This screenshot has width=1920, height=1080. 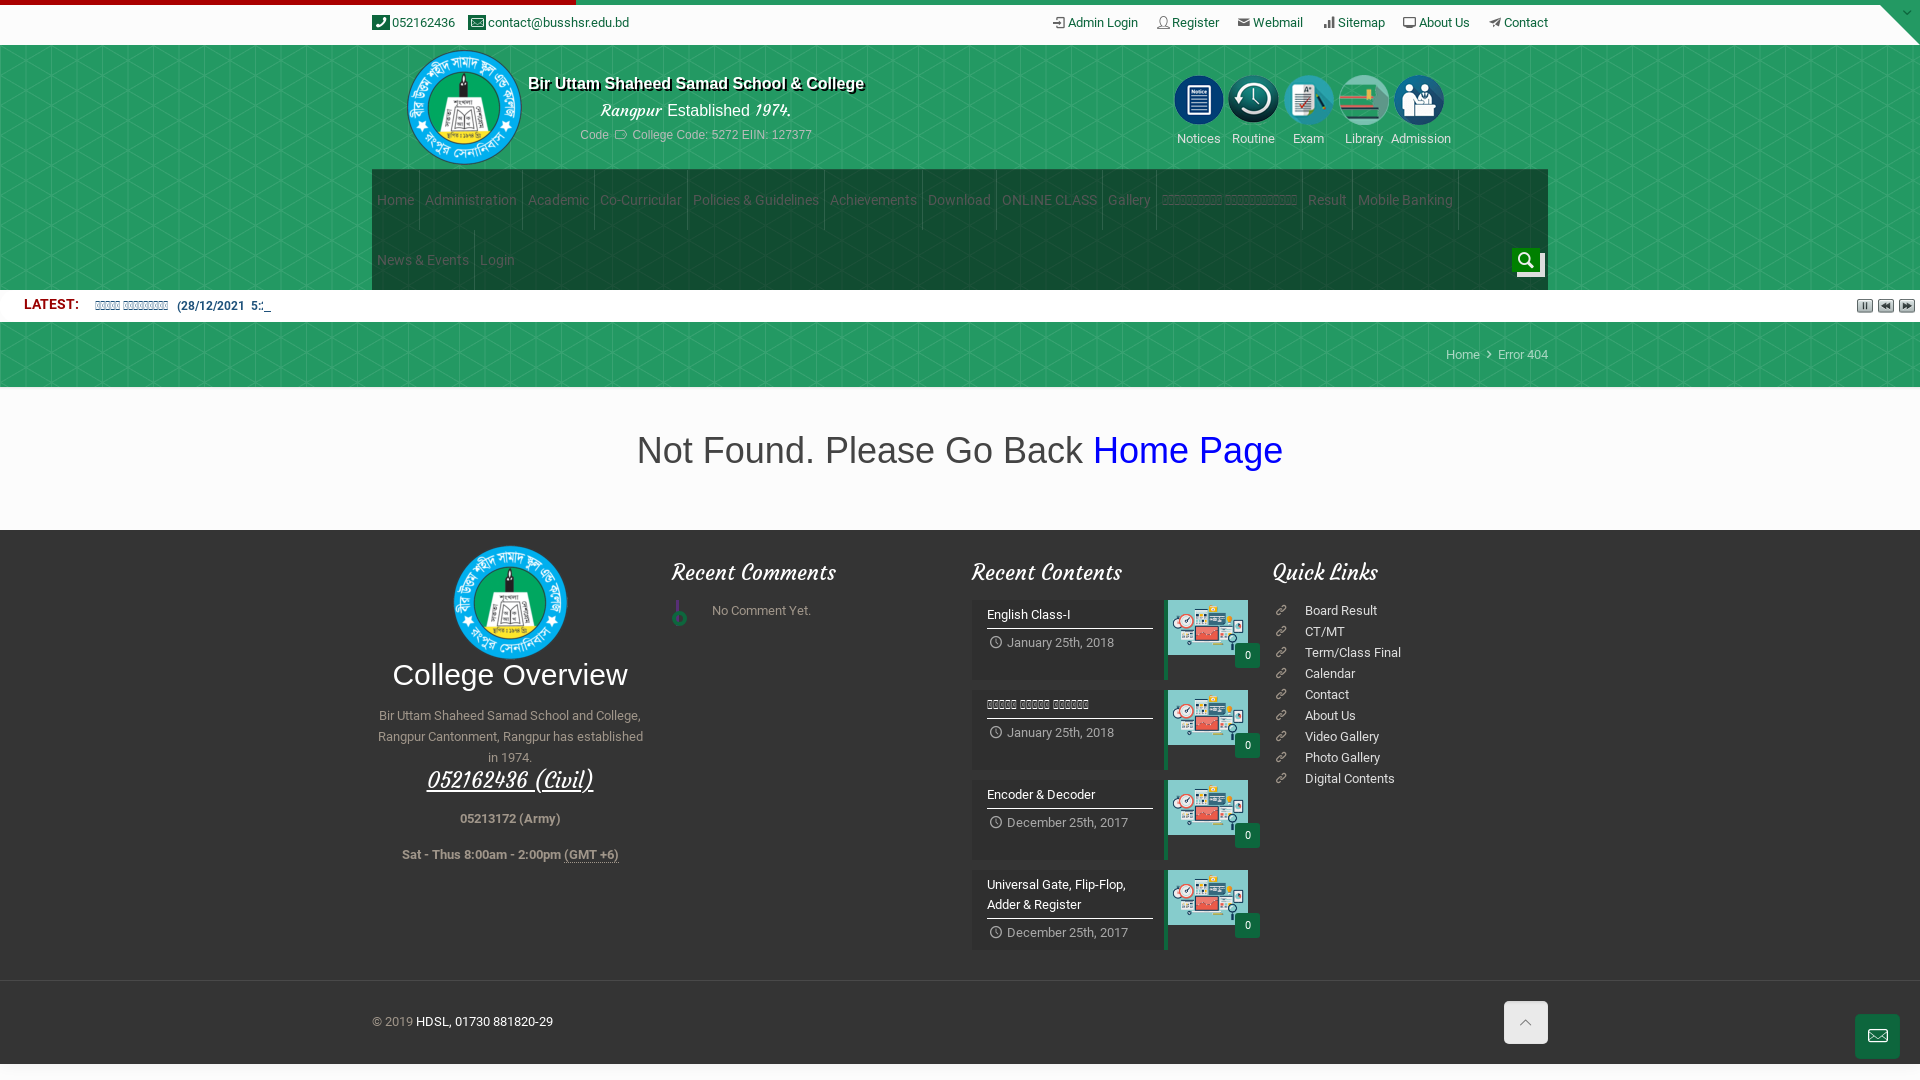 What do you see at coordinates (756, 200) in the screenshot?
I see `Policies & Guidelines` at bounding box center [756, 200].